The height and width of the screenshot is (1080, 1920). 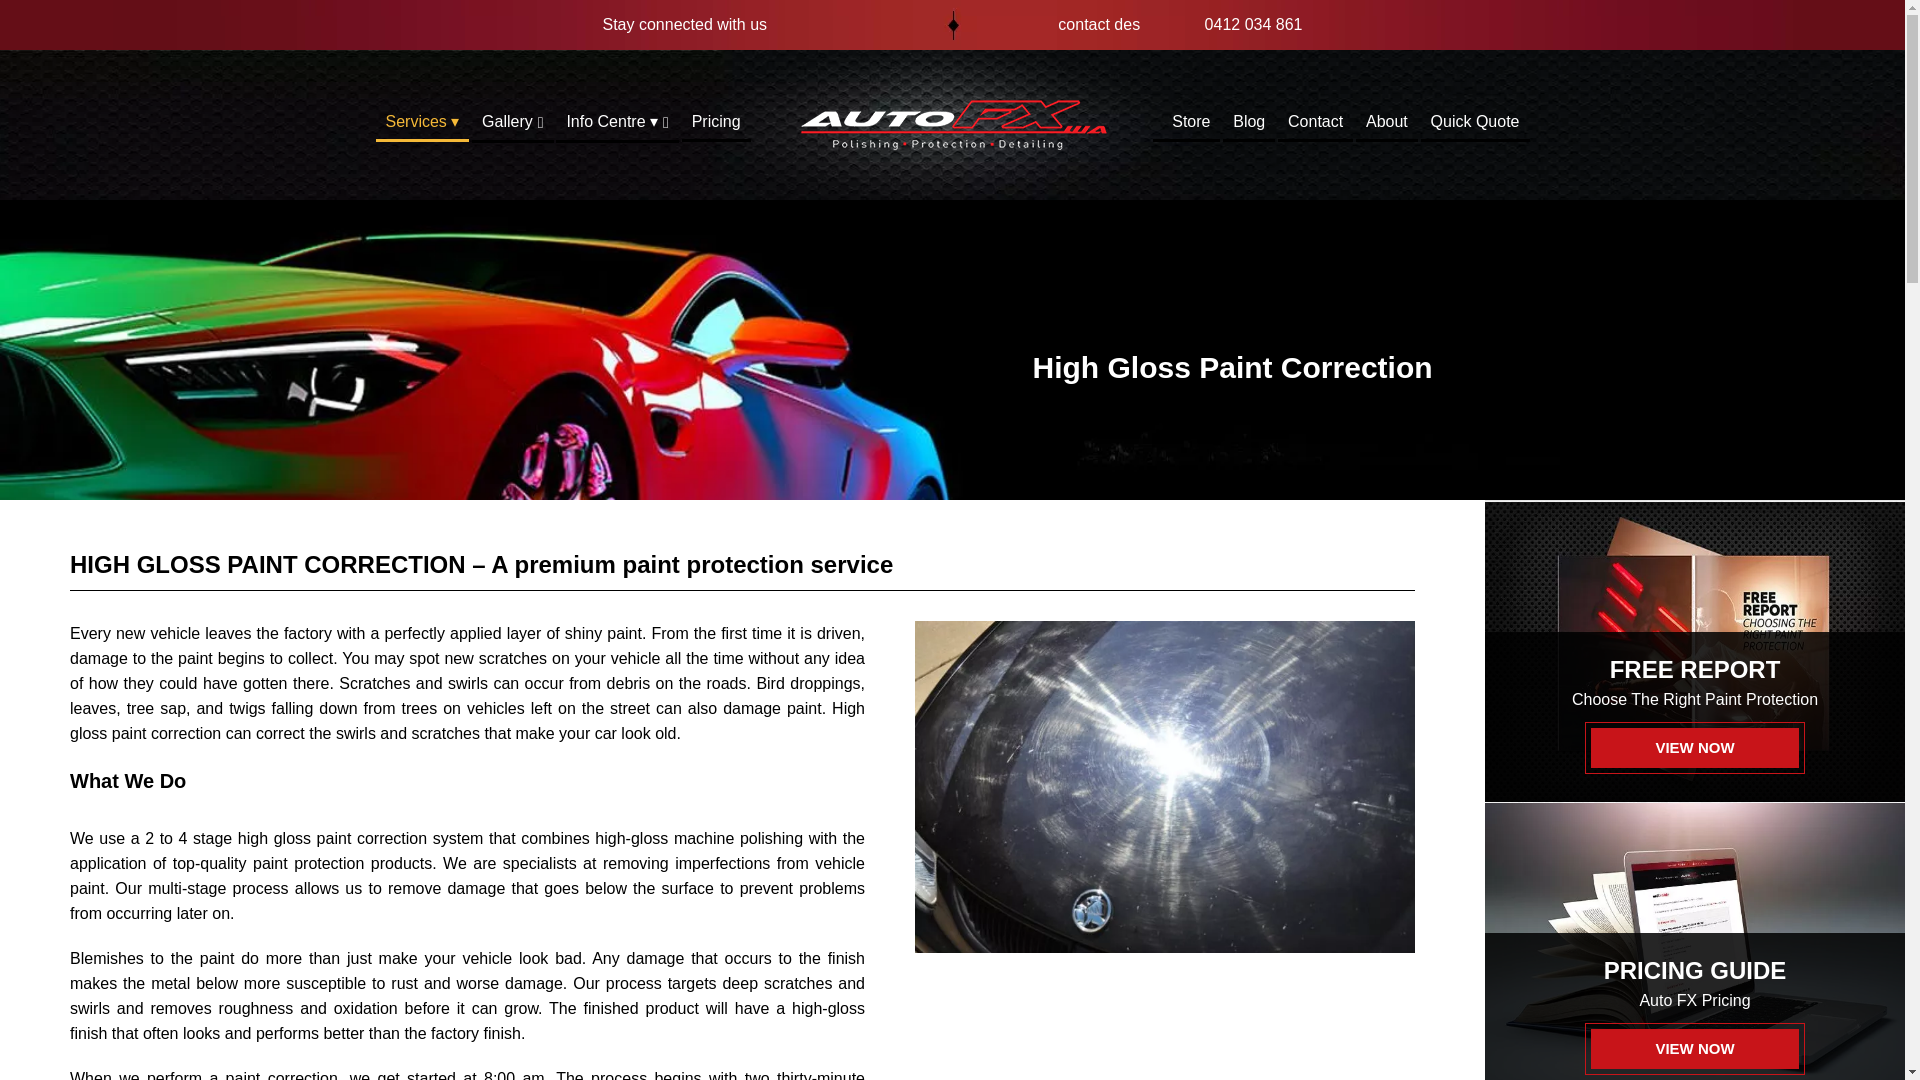 I want to click on AutoFX WA, so click(x=951, y=124).